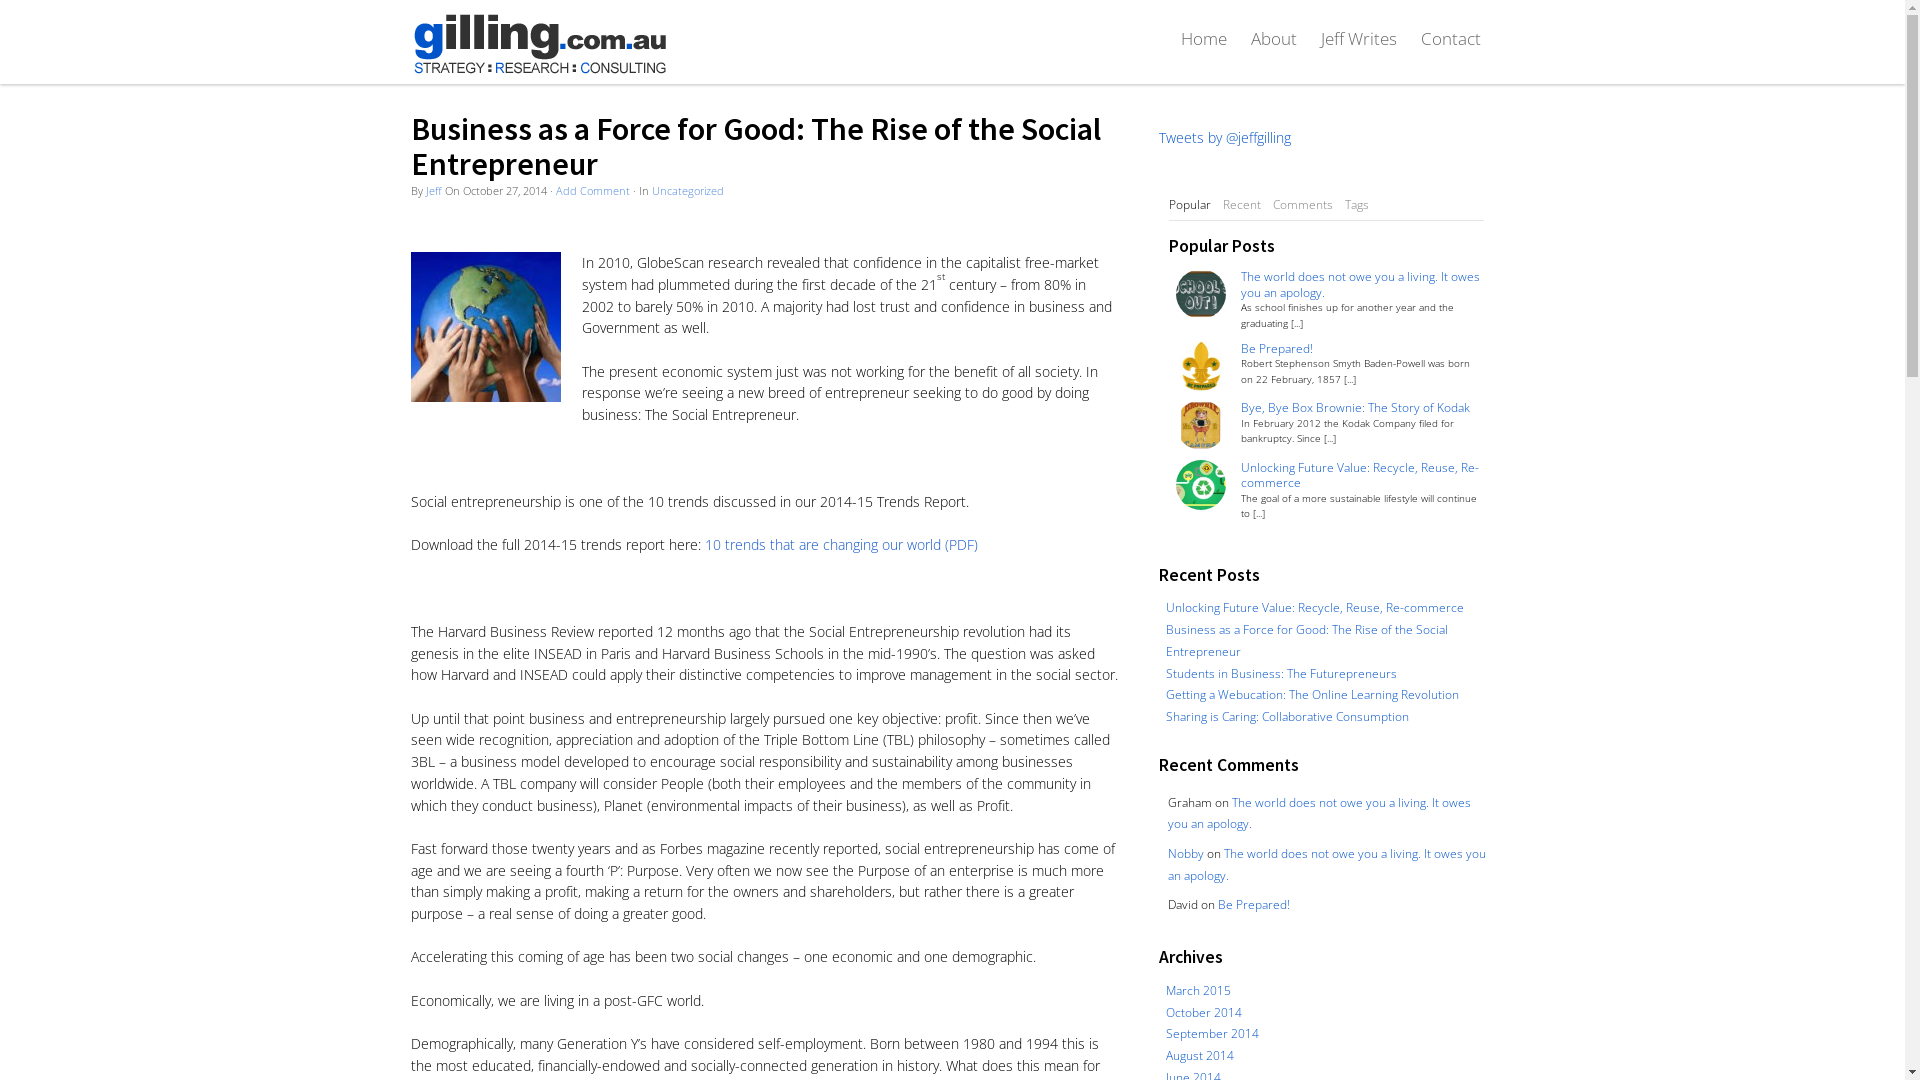  I want to click on August 2014, so click(1200, 1055).